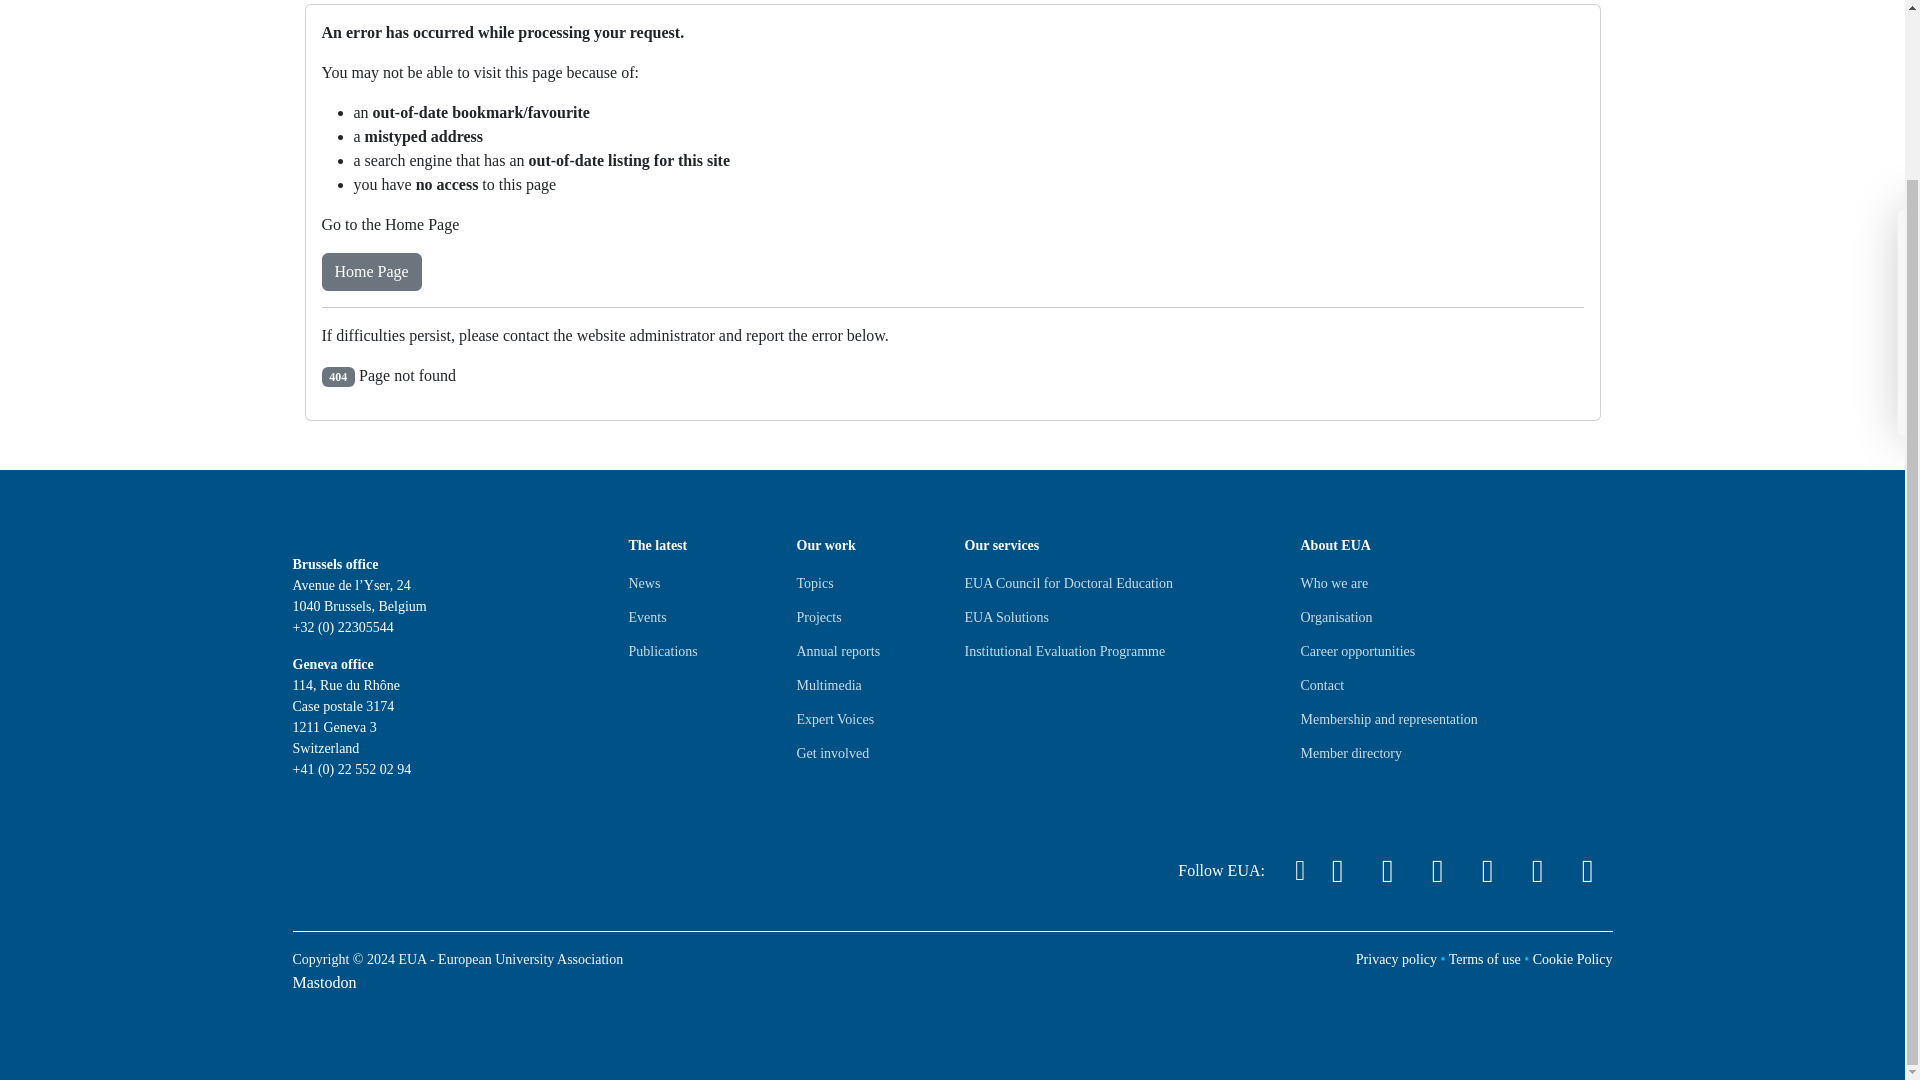  What do you see at coordinates (838, 652) in the screenshot?
I see `Annual reports` at bounding box center [838, 652].